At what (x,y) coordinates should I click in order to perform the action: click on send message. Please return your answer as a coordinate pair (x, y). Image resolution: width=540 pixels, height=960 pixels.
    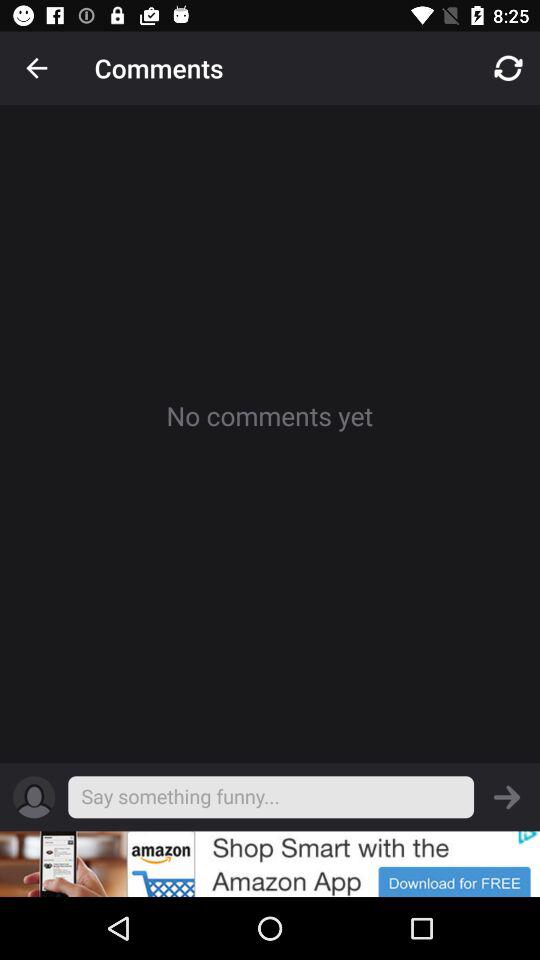
    Looking at the image, I should click on (507, 797).